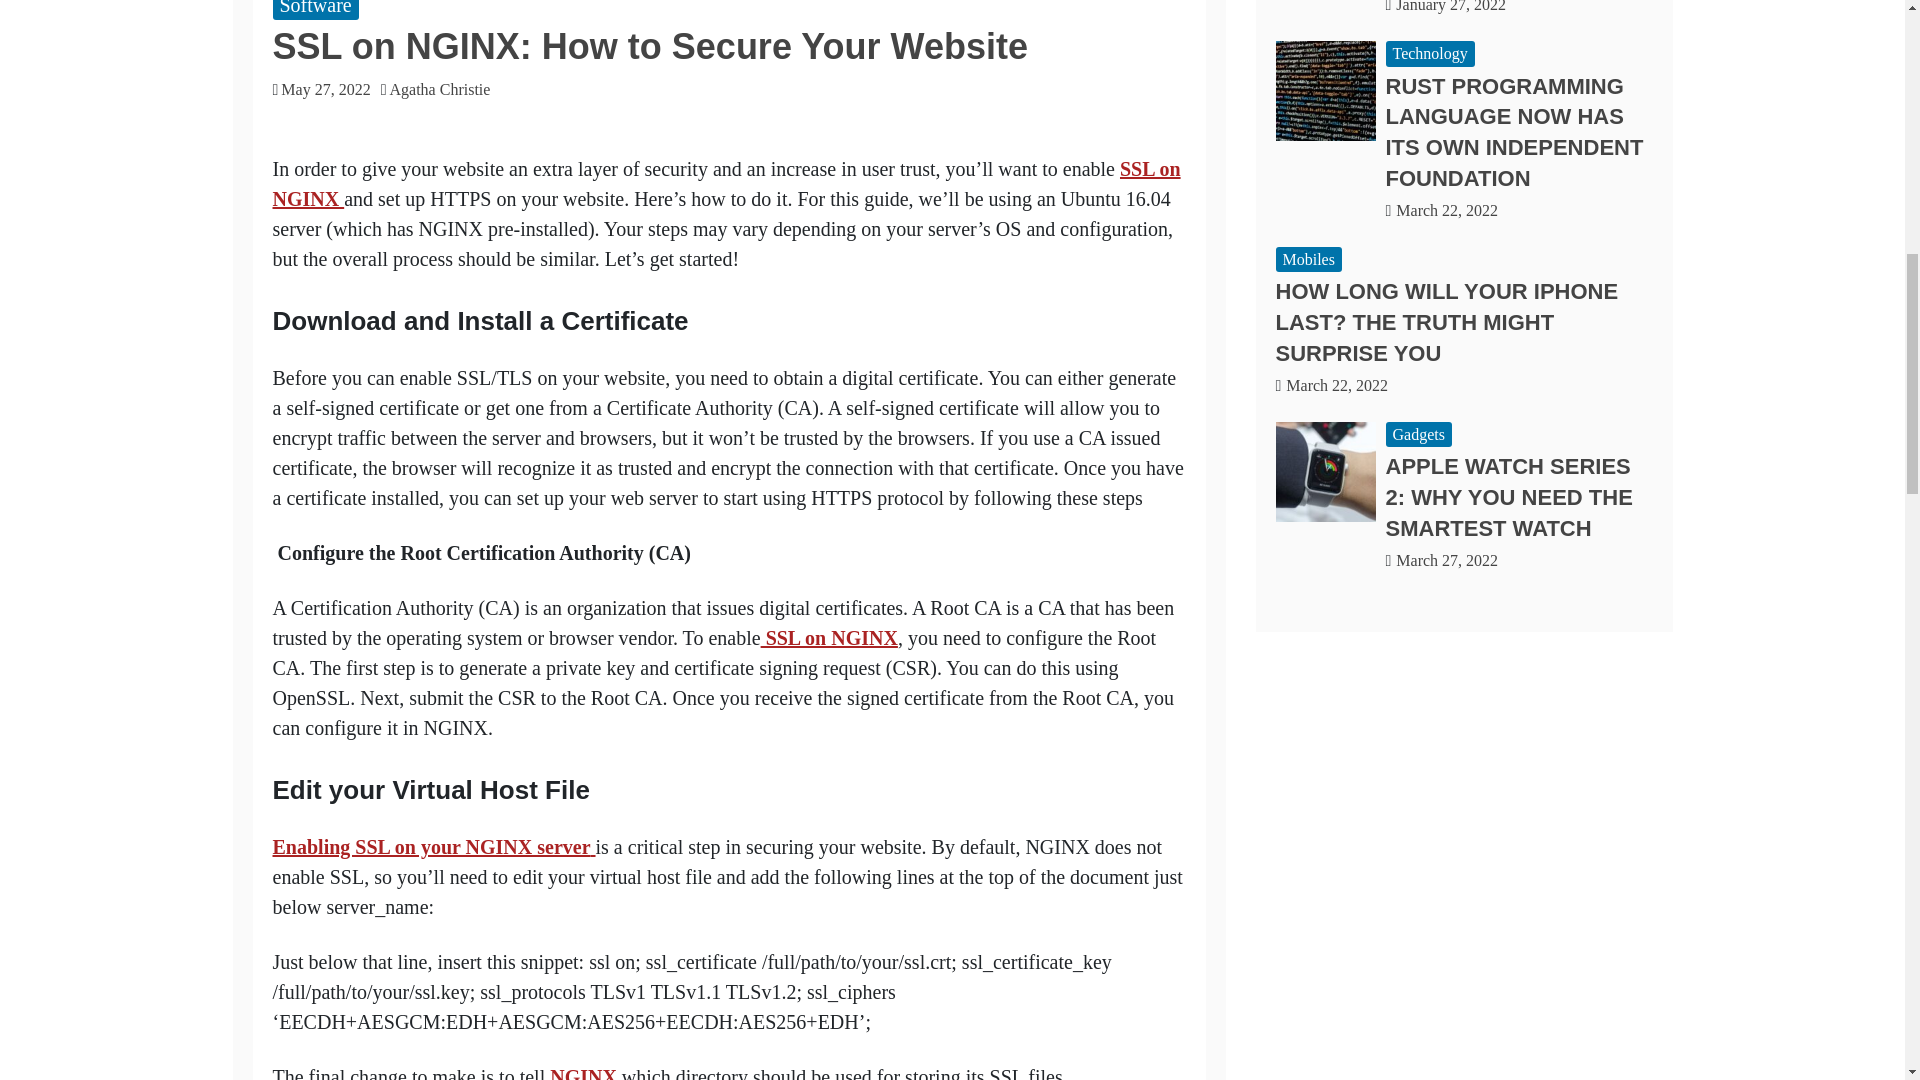 The width and height of the screenshot is (1920, 1080). Describe the element at coordinates (325, 90) in the screenshot. I see `May 27, 2022` at that location.